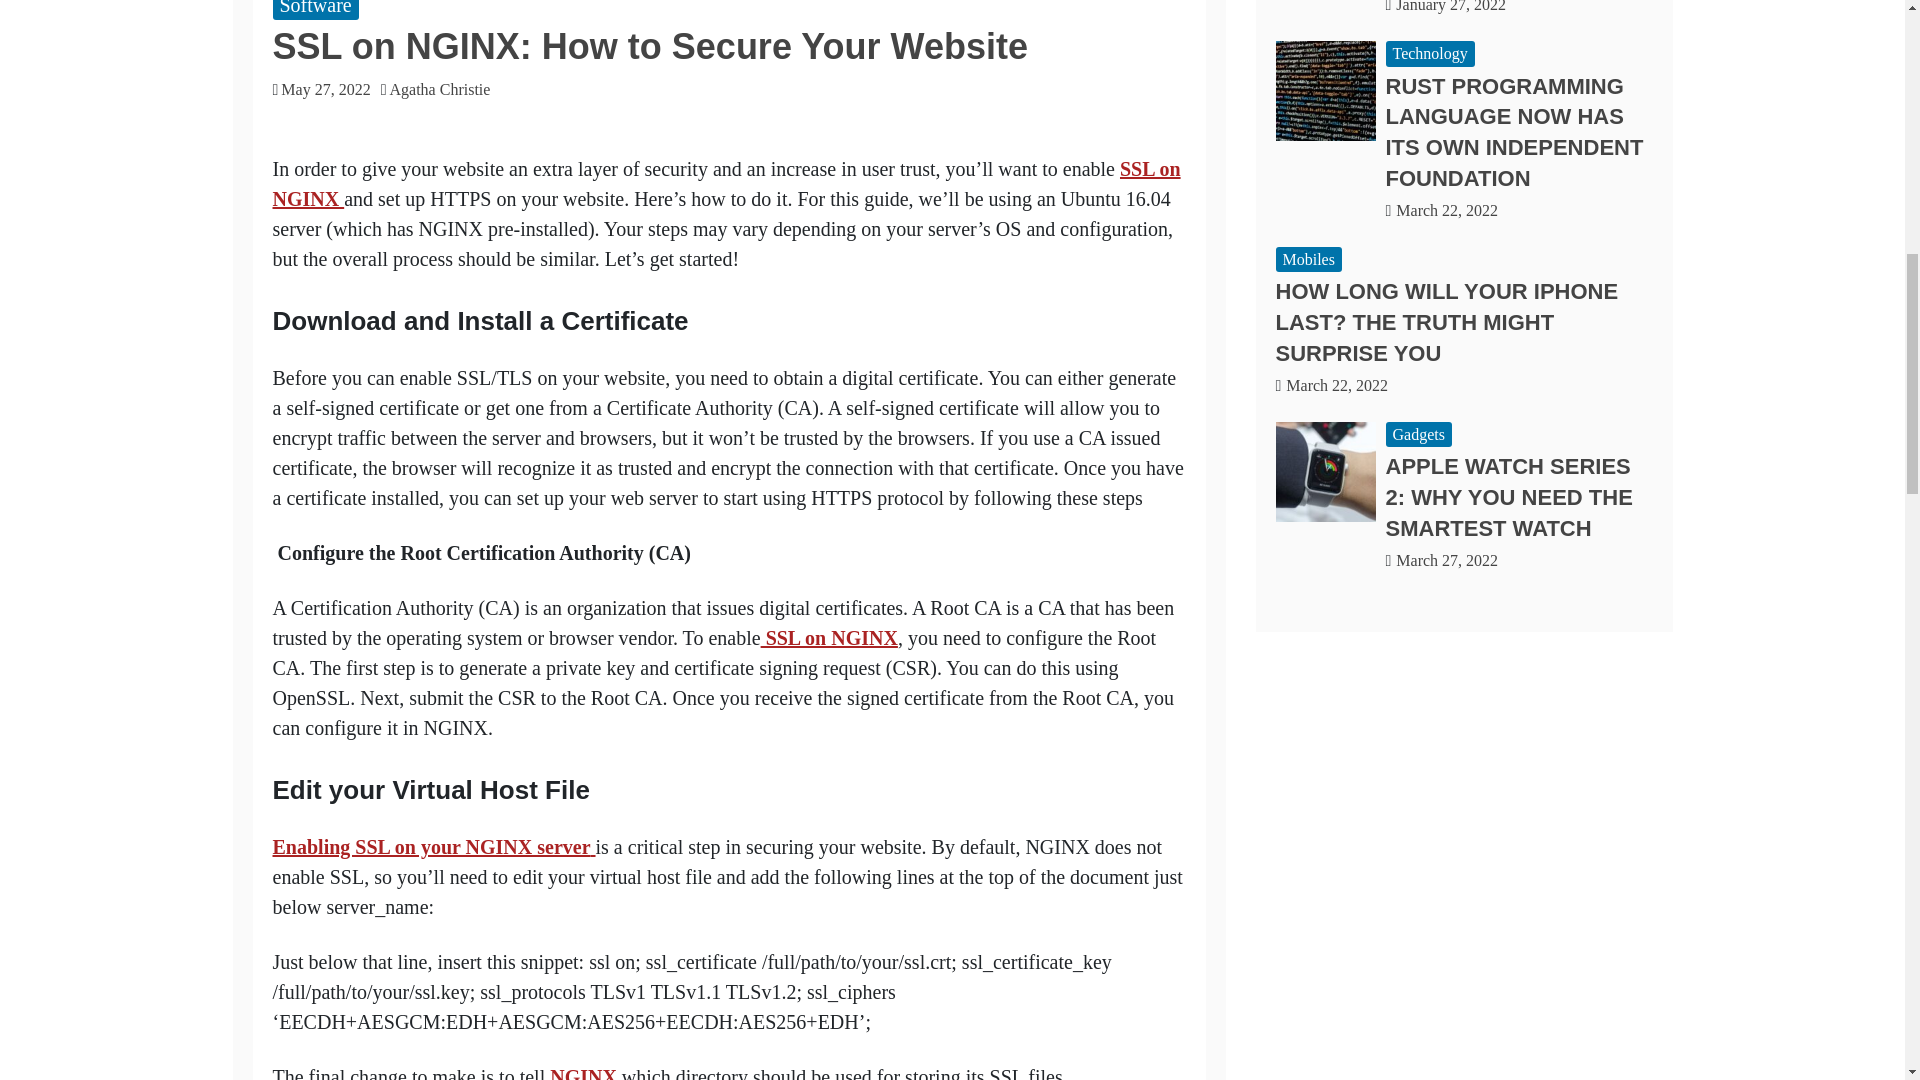 The width and height of the screenshot is (1920, 1080). Describe the element at coordinates (325, 90) in the screenshot. I see `May 27, 2022` at that location.